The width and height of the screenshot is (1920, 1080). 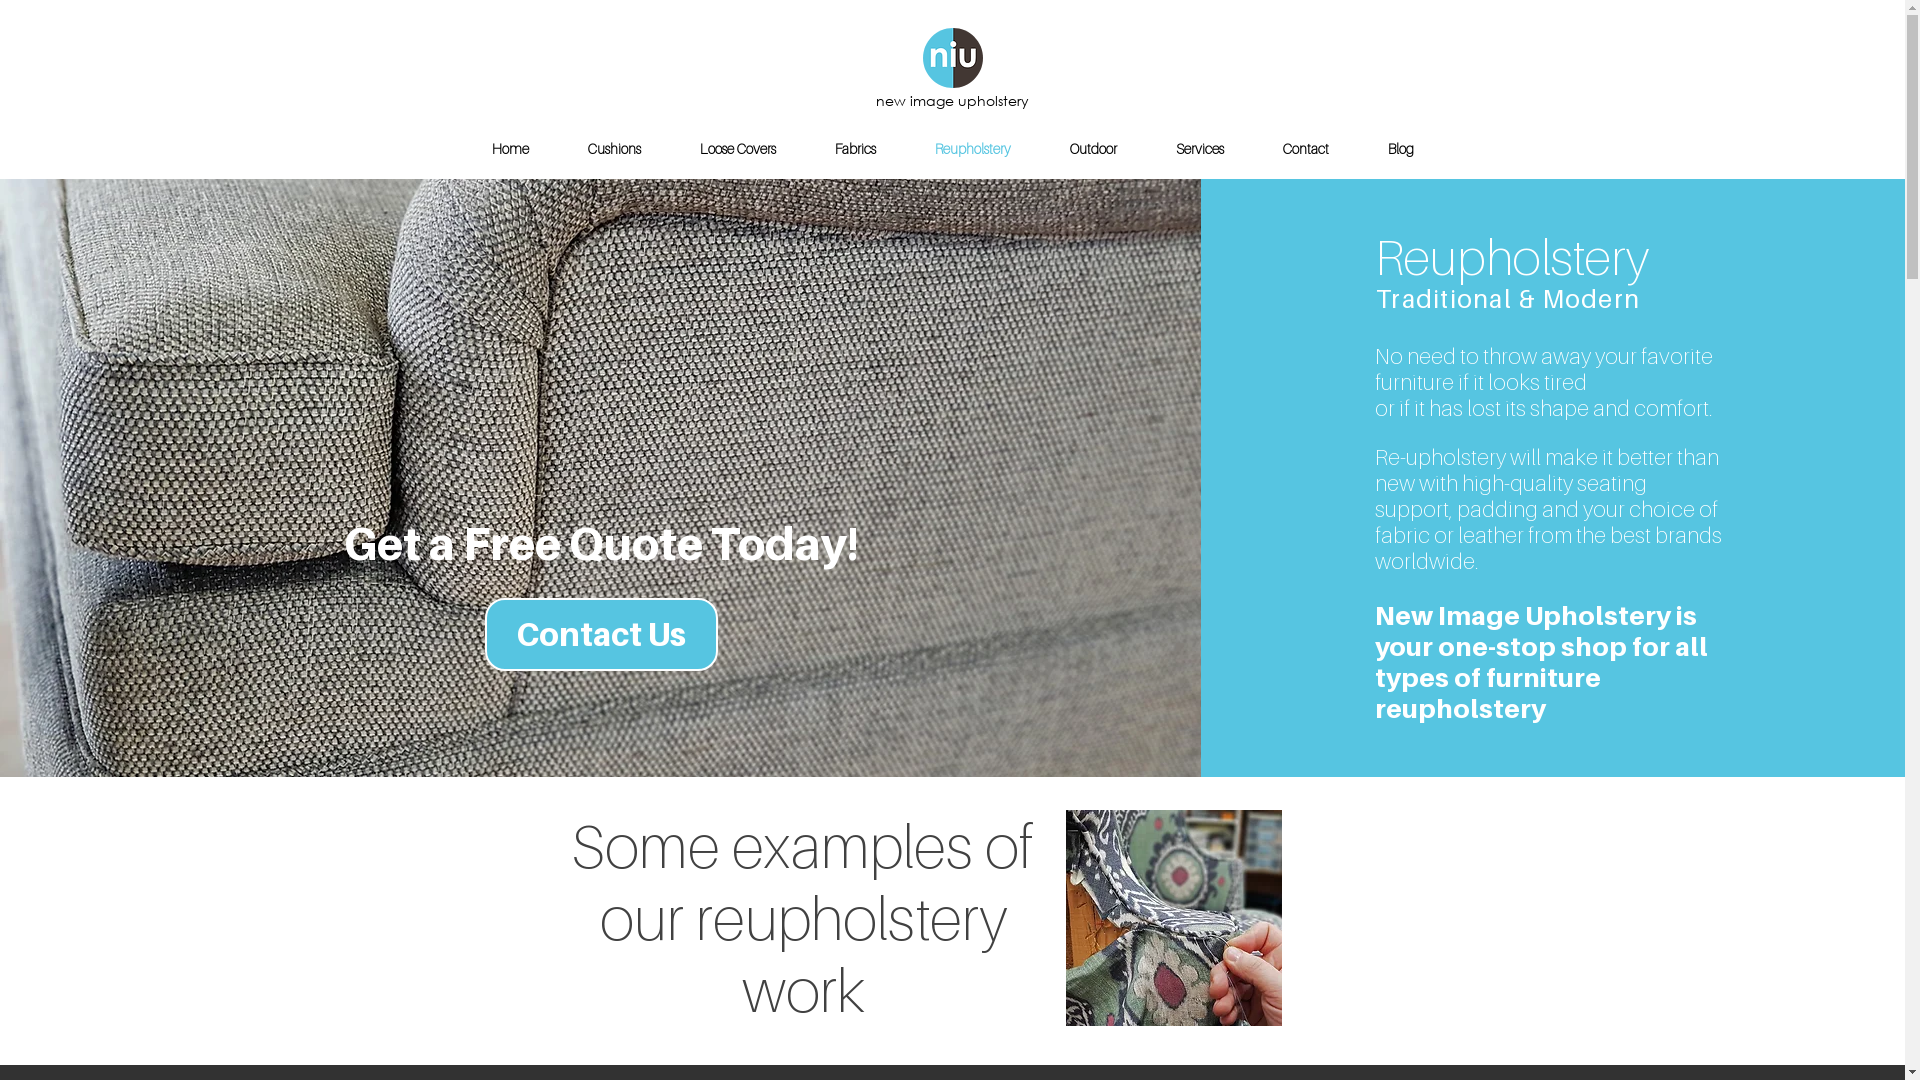 I want to click on Outdoor, so click(x=1093, y=149).